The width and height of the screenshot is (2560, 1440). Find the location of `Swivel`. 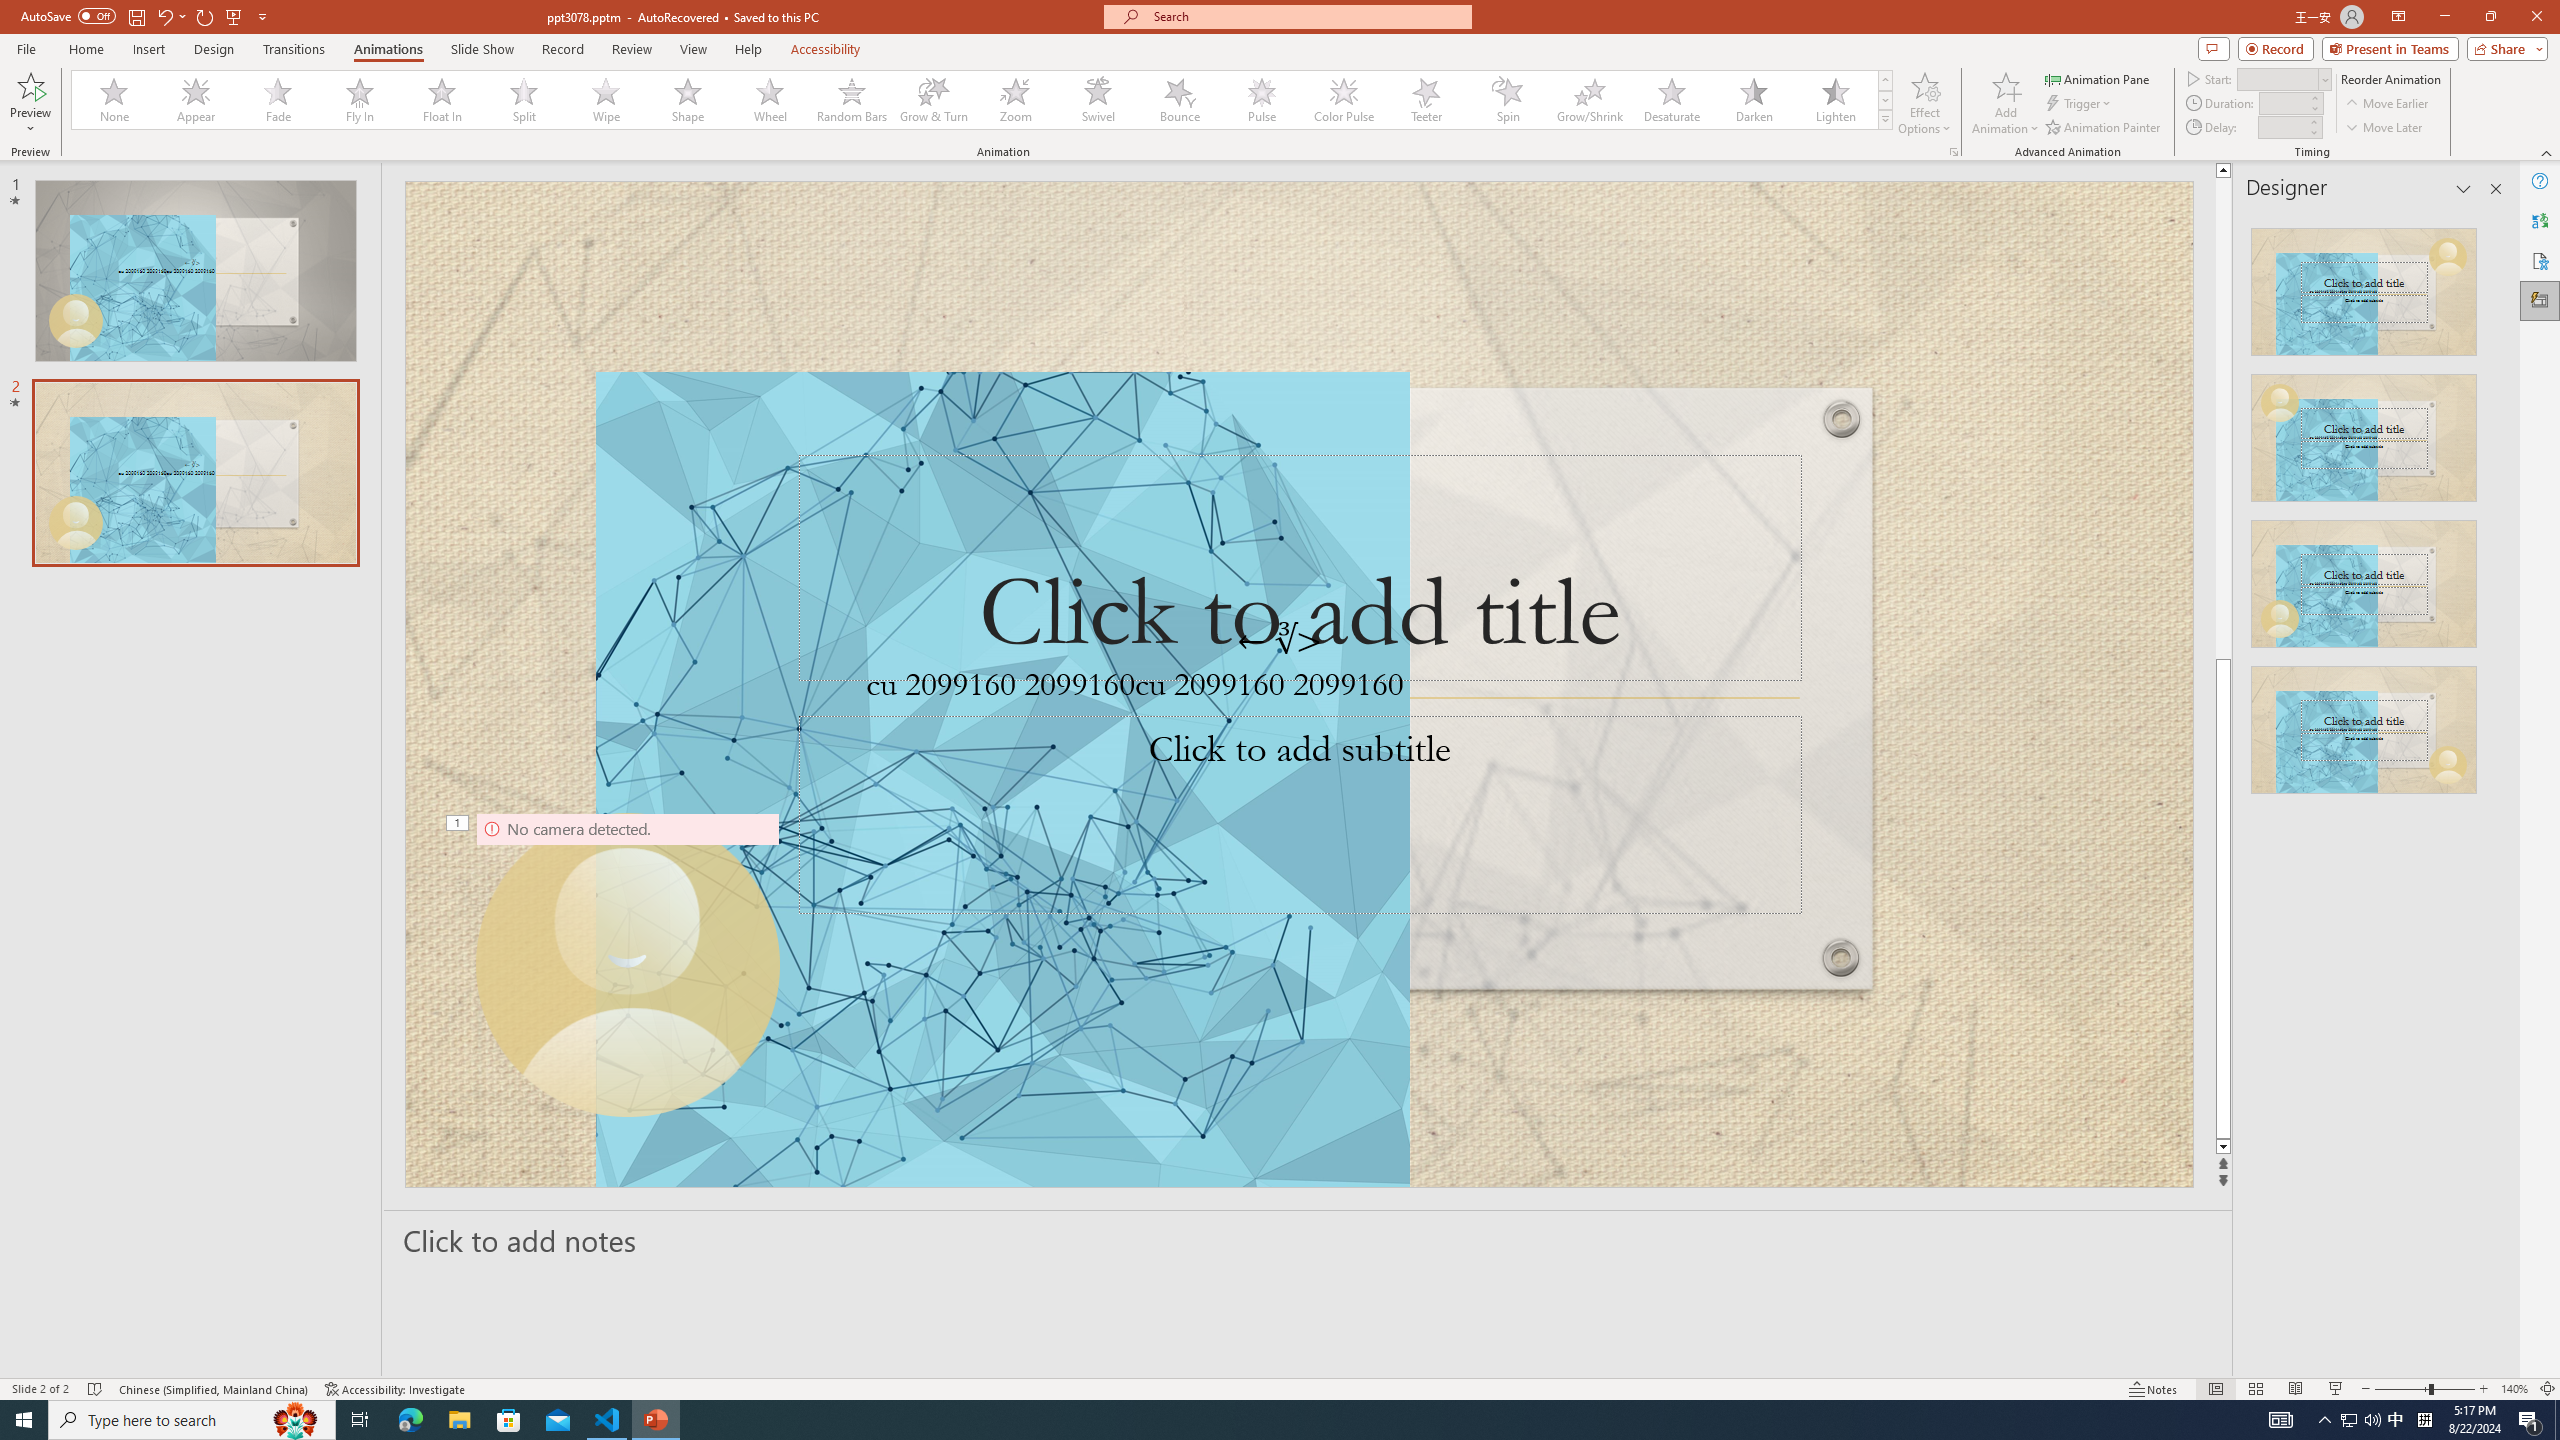

Swivel is located at coordinates (1098, 100).